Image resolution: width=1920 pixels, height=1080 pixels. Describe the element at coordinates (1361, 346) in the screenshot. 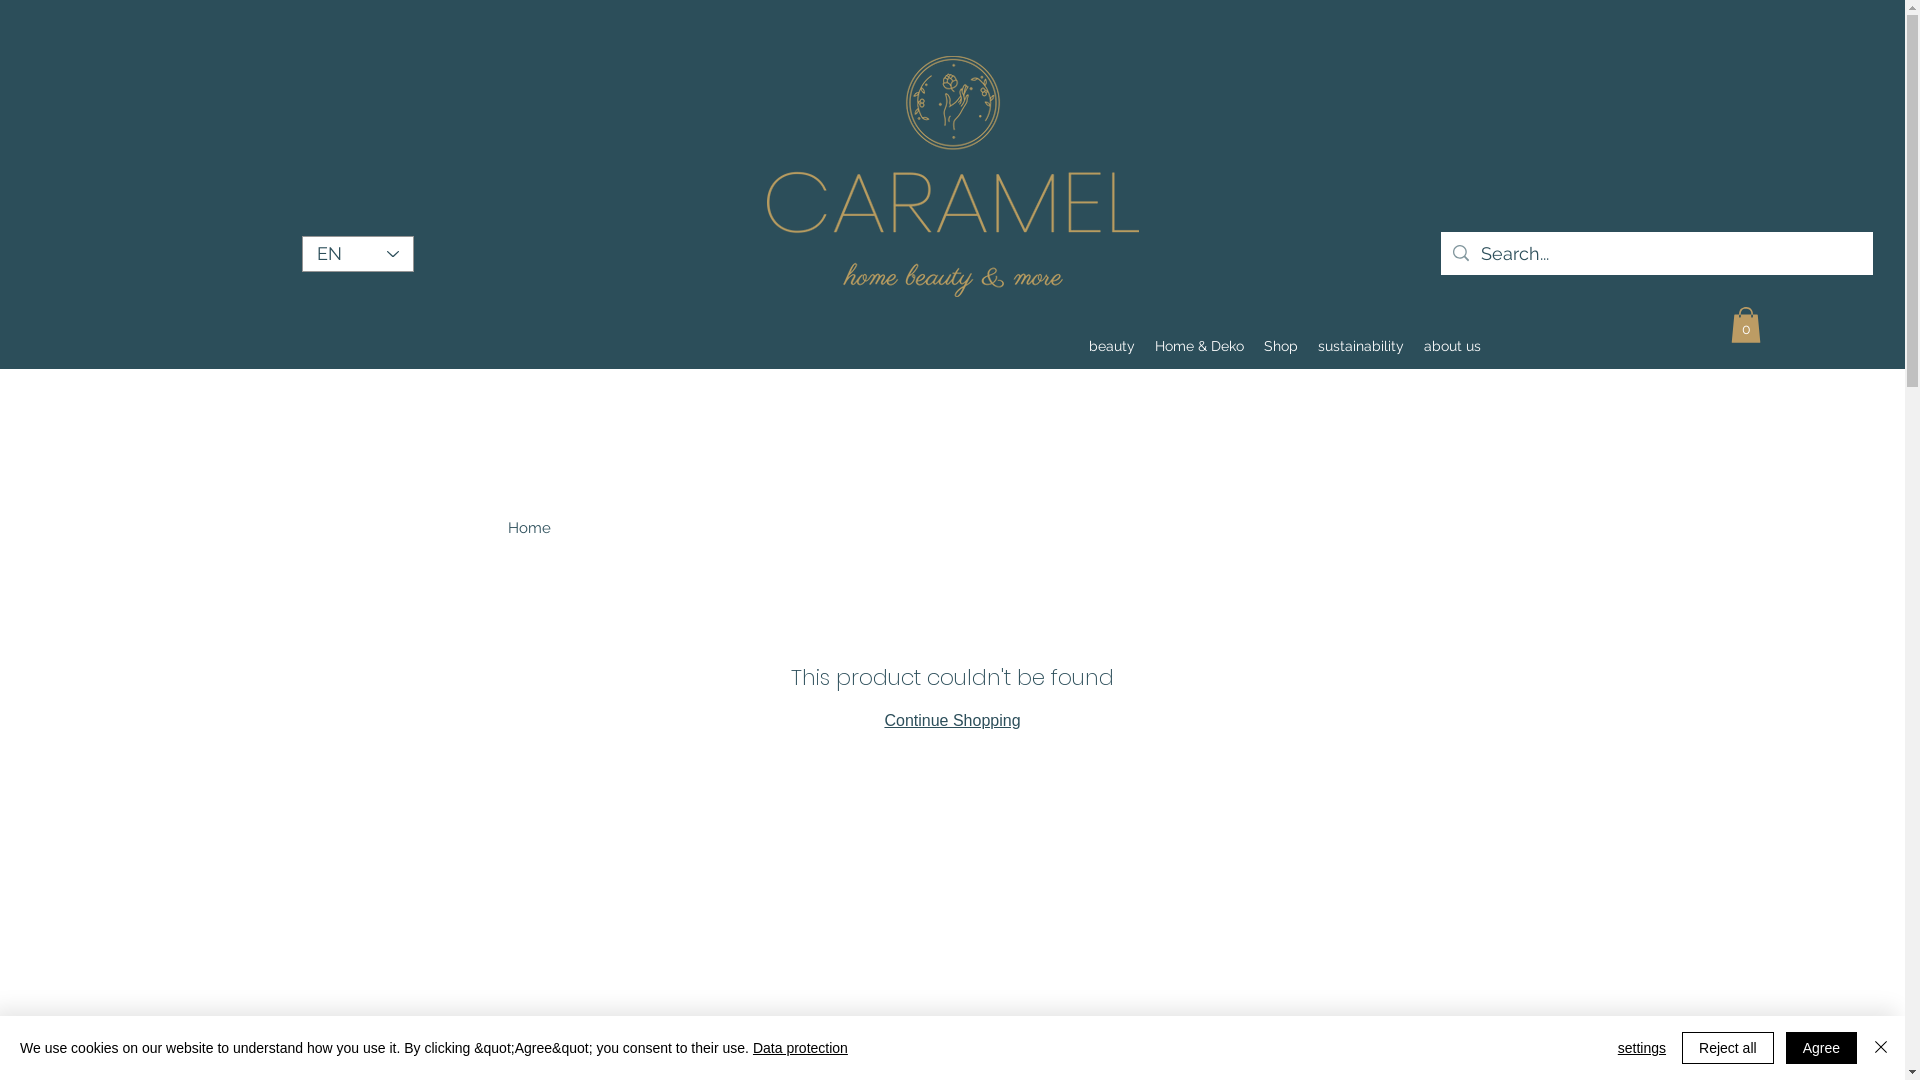

I see `sustainability` at that location.